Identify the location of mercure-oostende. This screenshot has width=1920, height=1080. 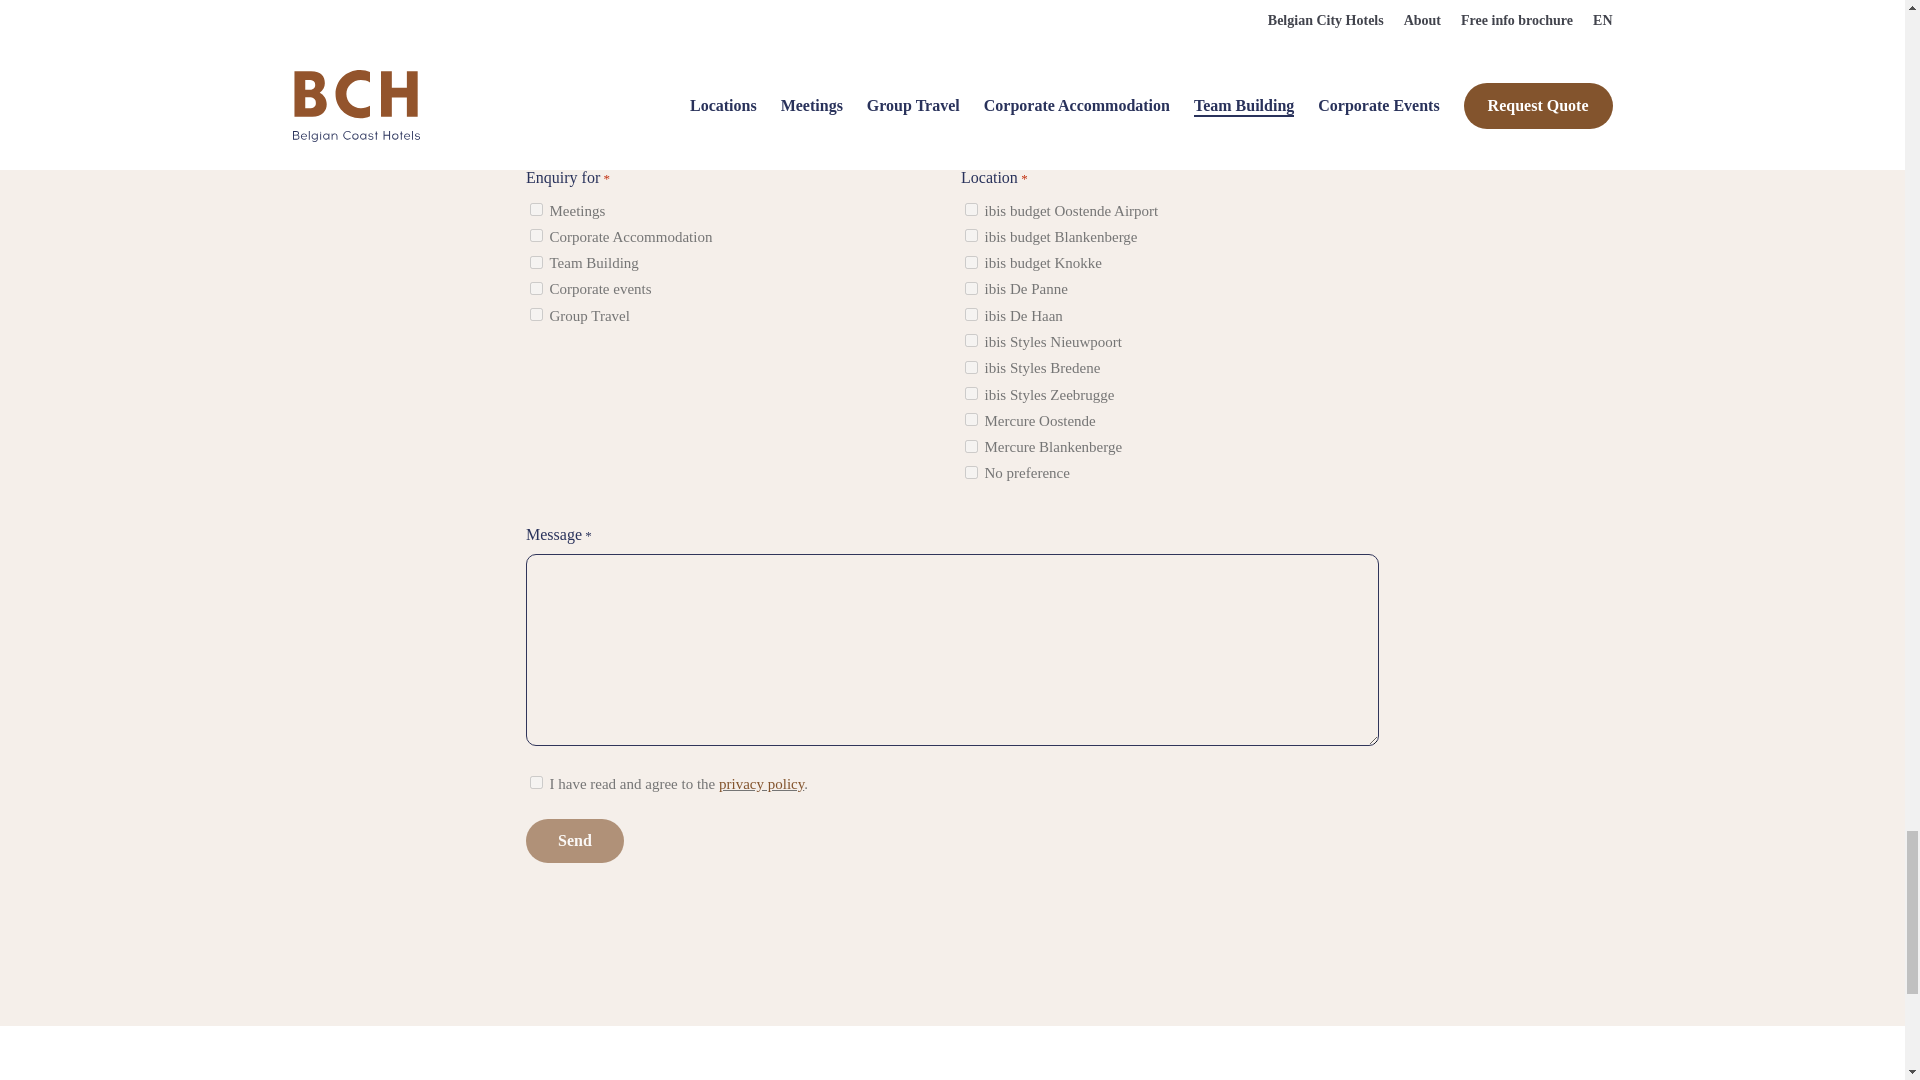
(971, 418).